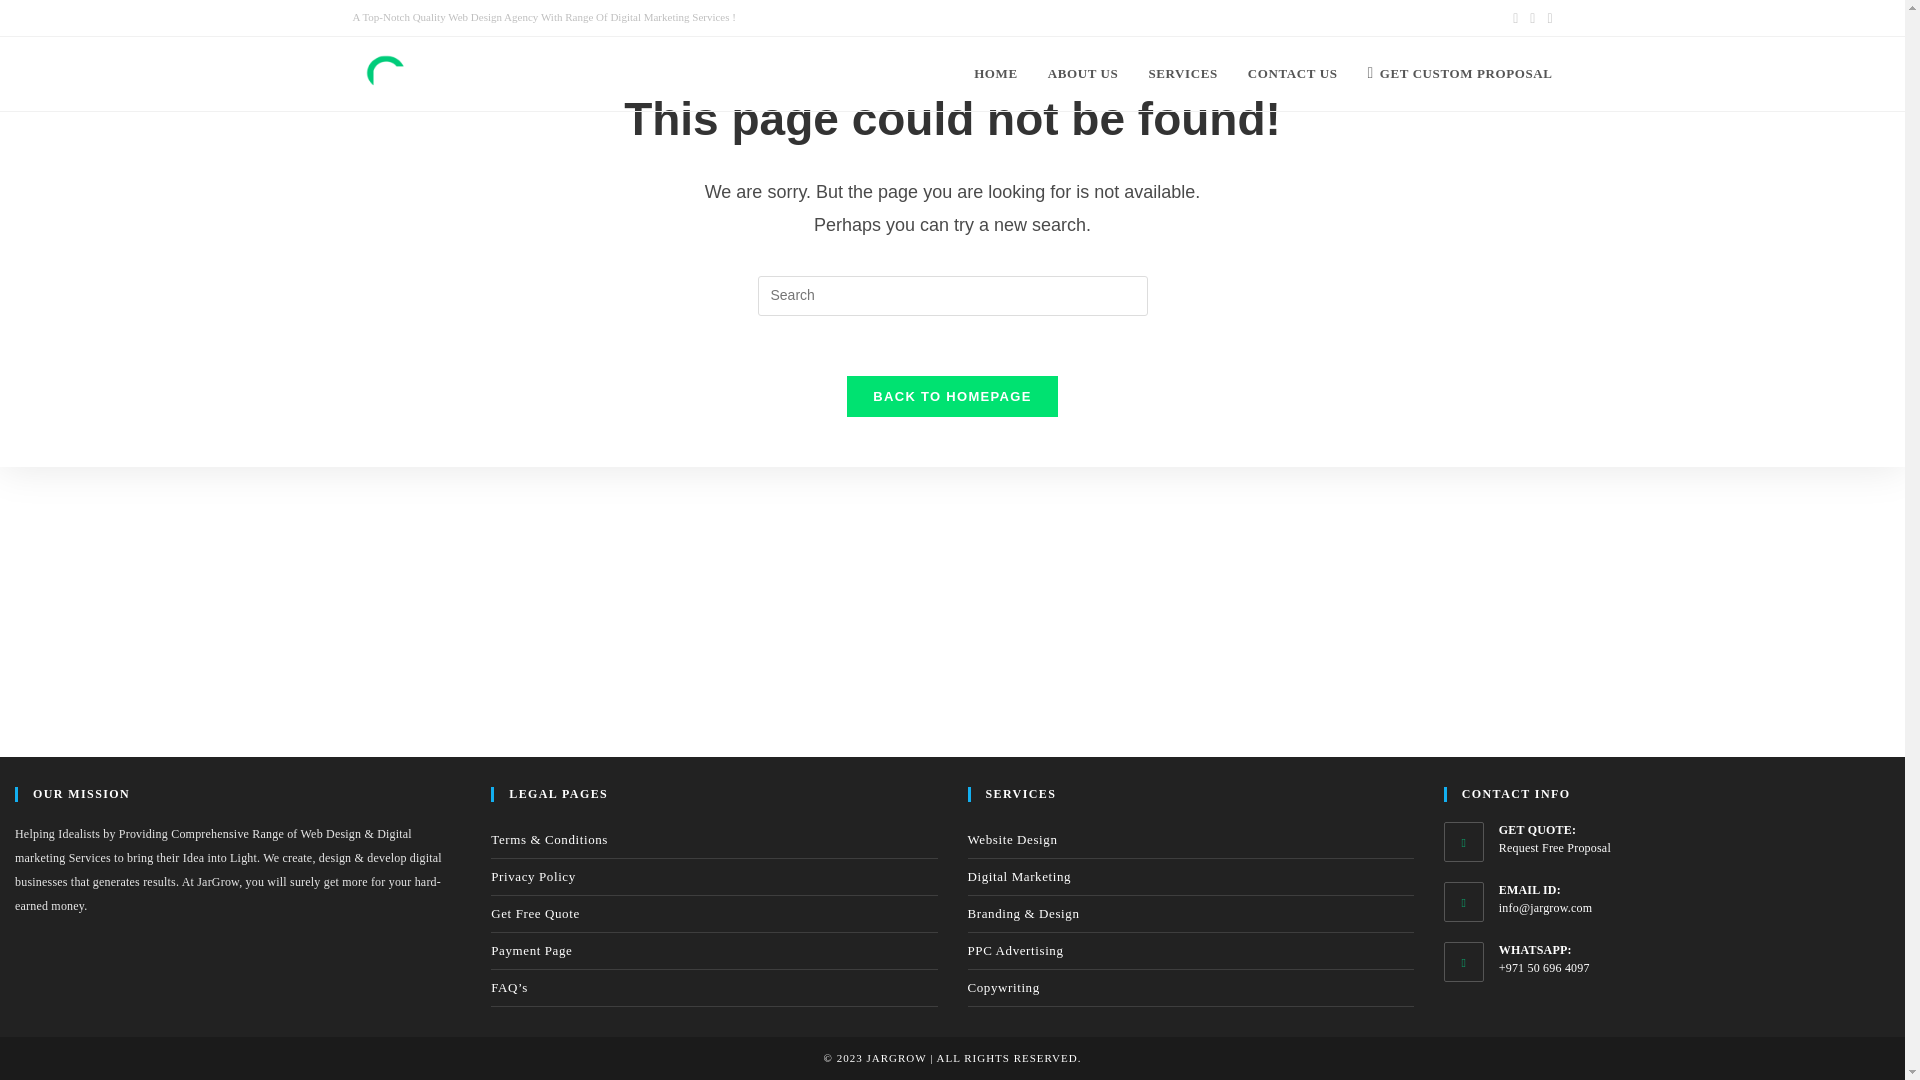 This screenshot has width=1920, height=1080. What do you see at coordinates (1292, 74) in the screenshot?
I see `CONTACT US` at bounding box center [1292, 74].